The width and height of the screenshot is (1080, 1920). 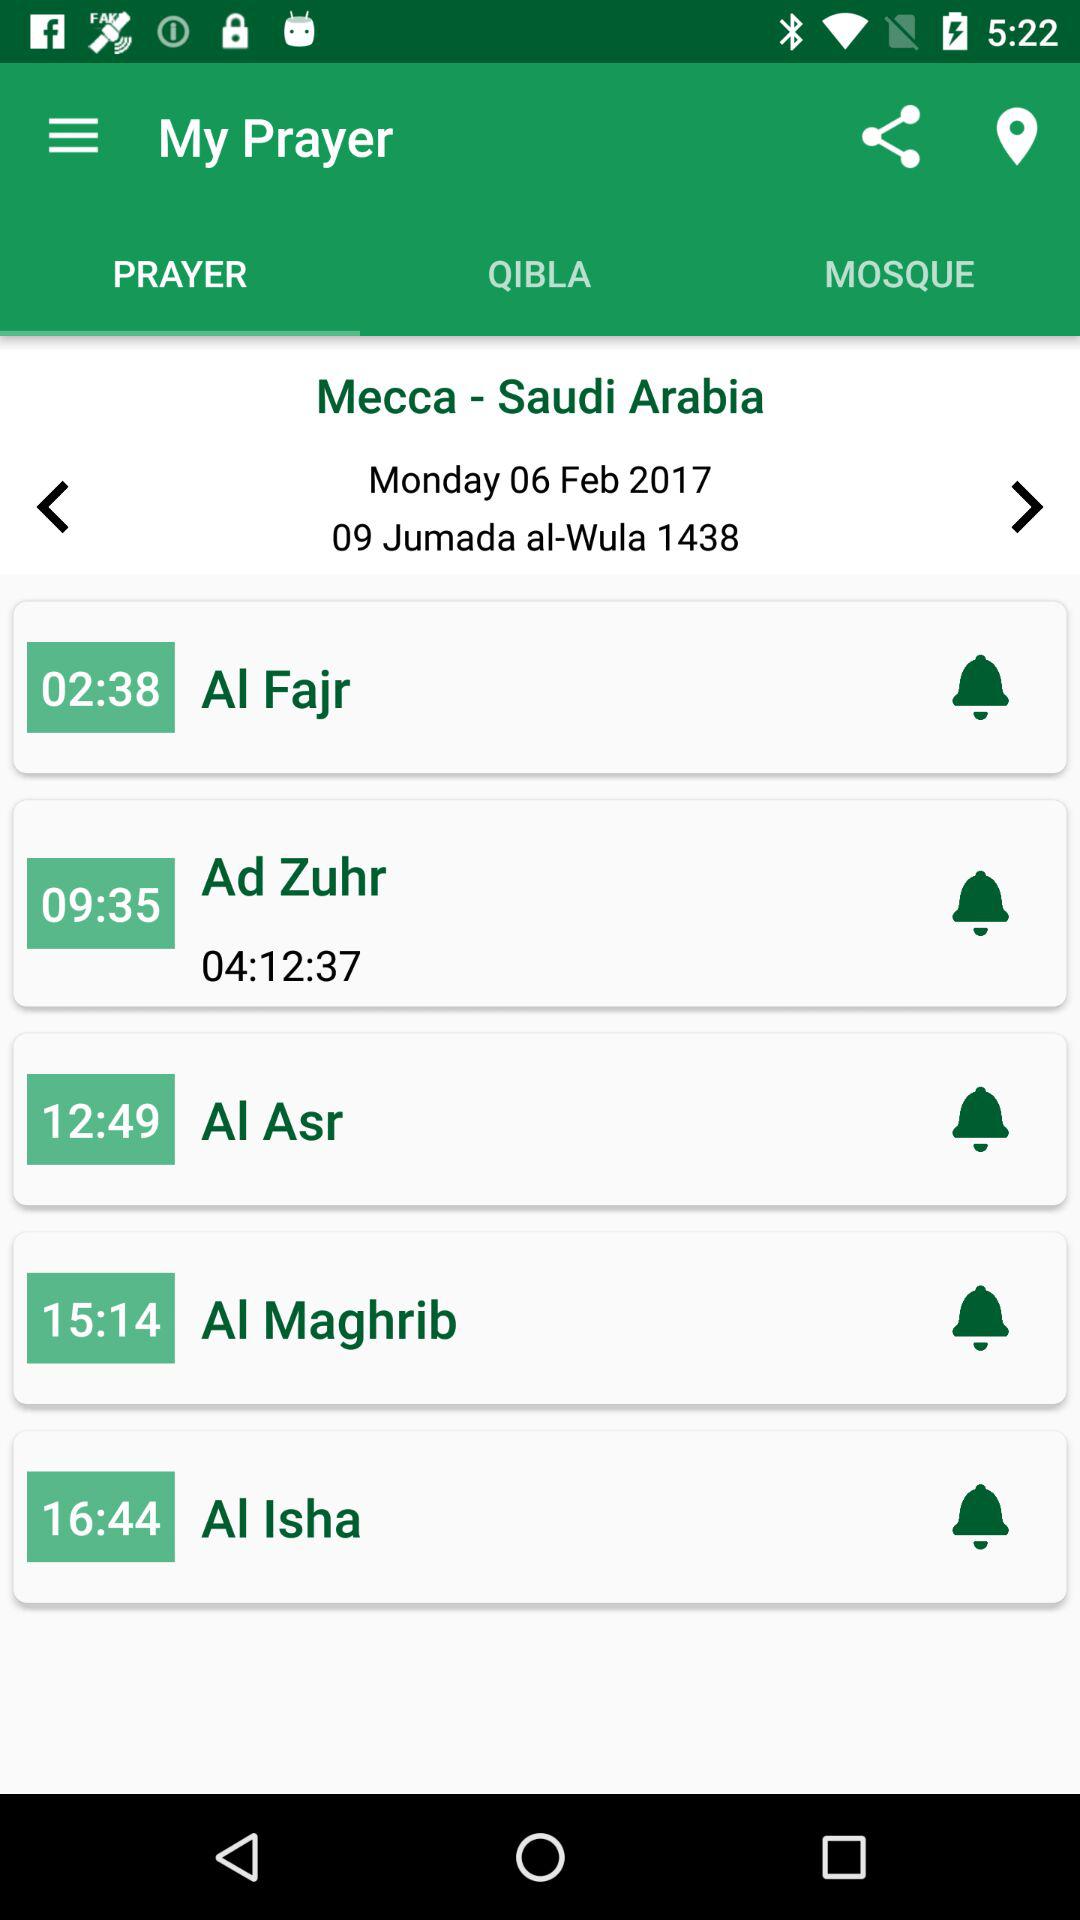 What do you see at coordinates (100, 686) in the screenshot?
I see `choose the item above 09:35 item` at bounding box center [100, 686].